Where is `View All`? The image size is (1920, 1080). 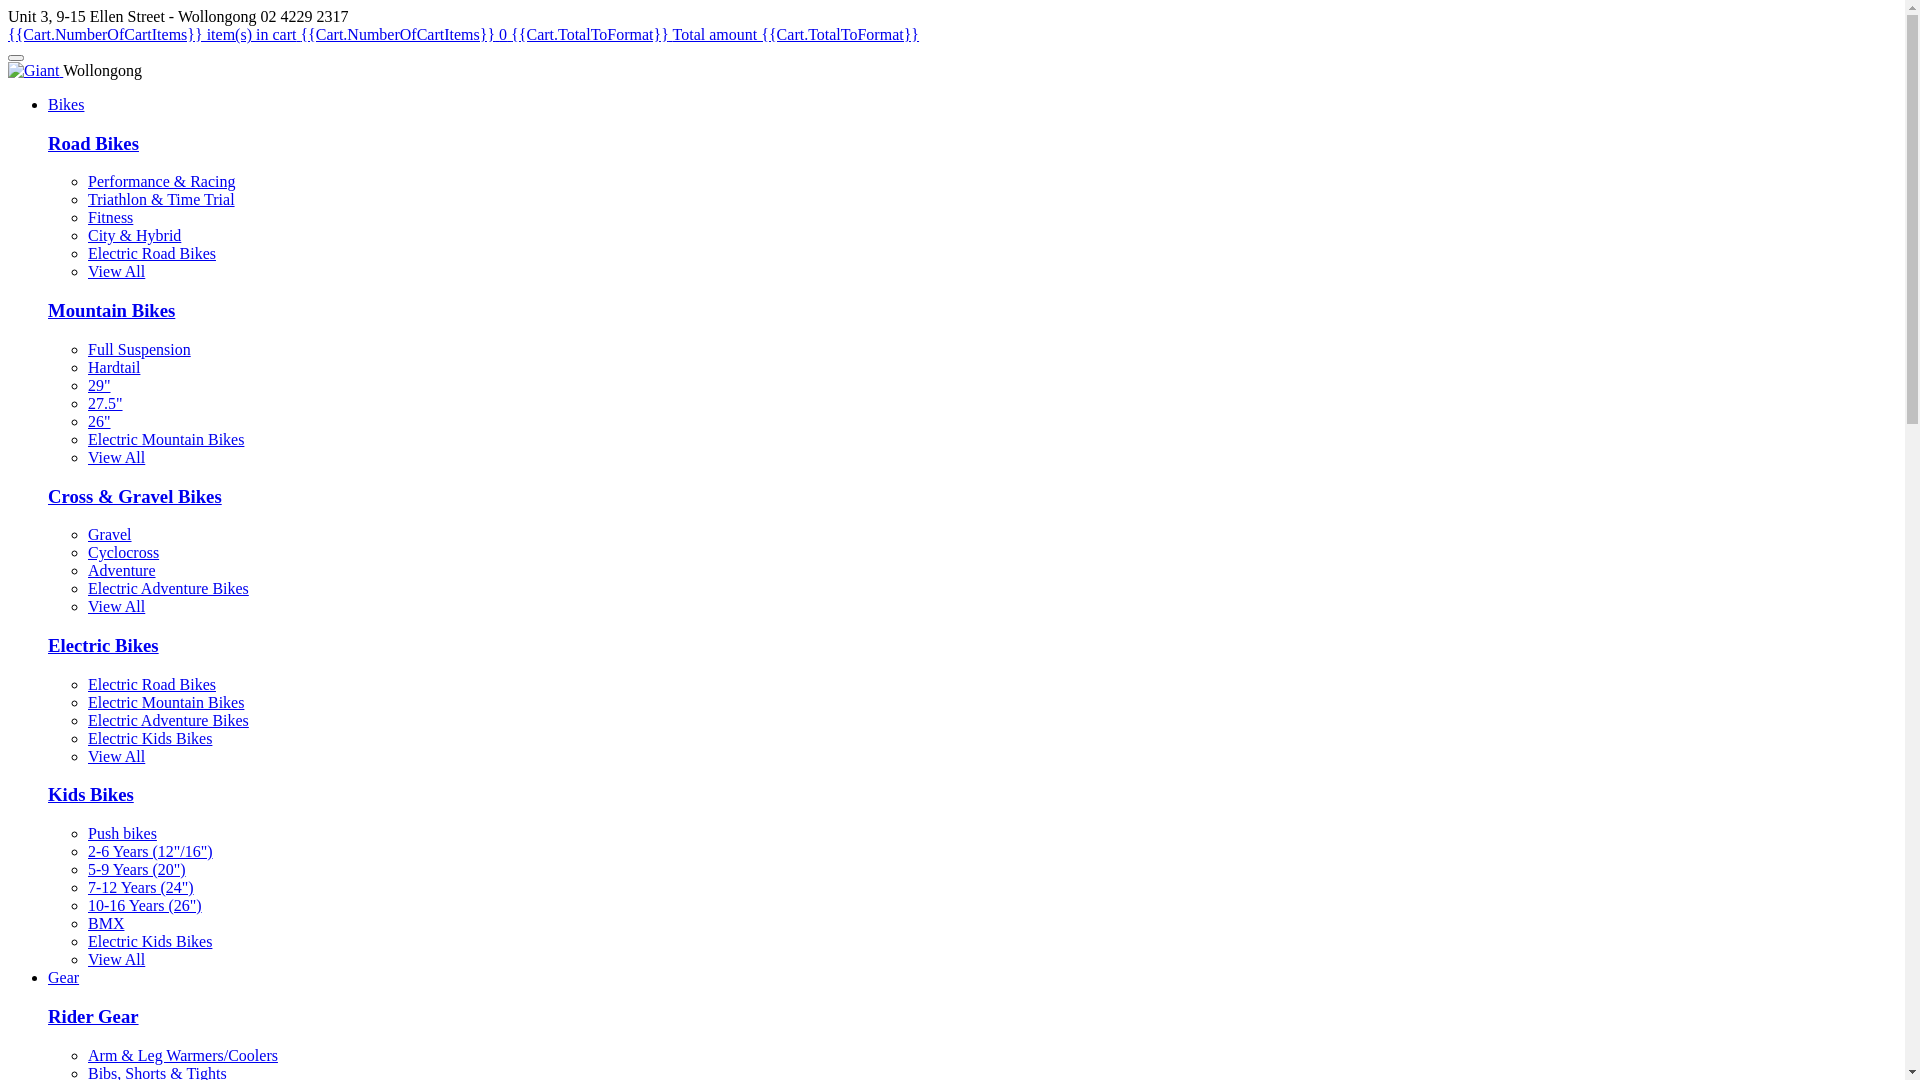
View All is located at coordinates (116, 272).